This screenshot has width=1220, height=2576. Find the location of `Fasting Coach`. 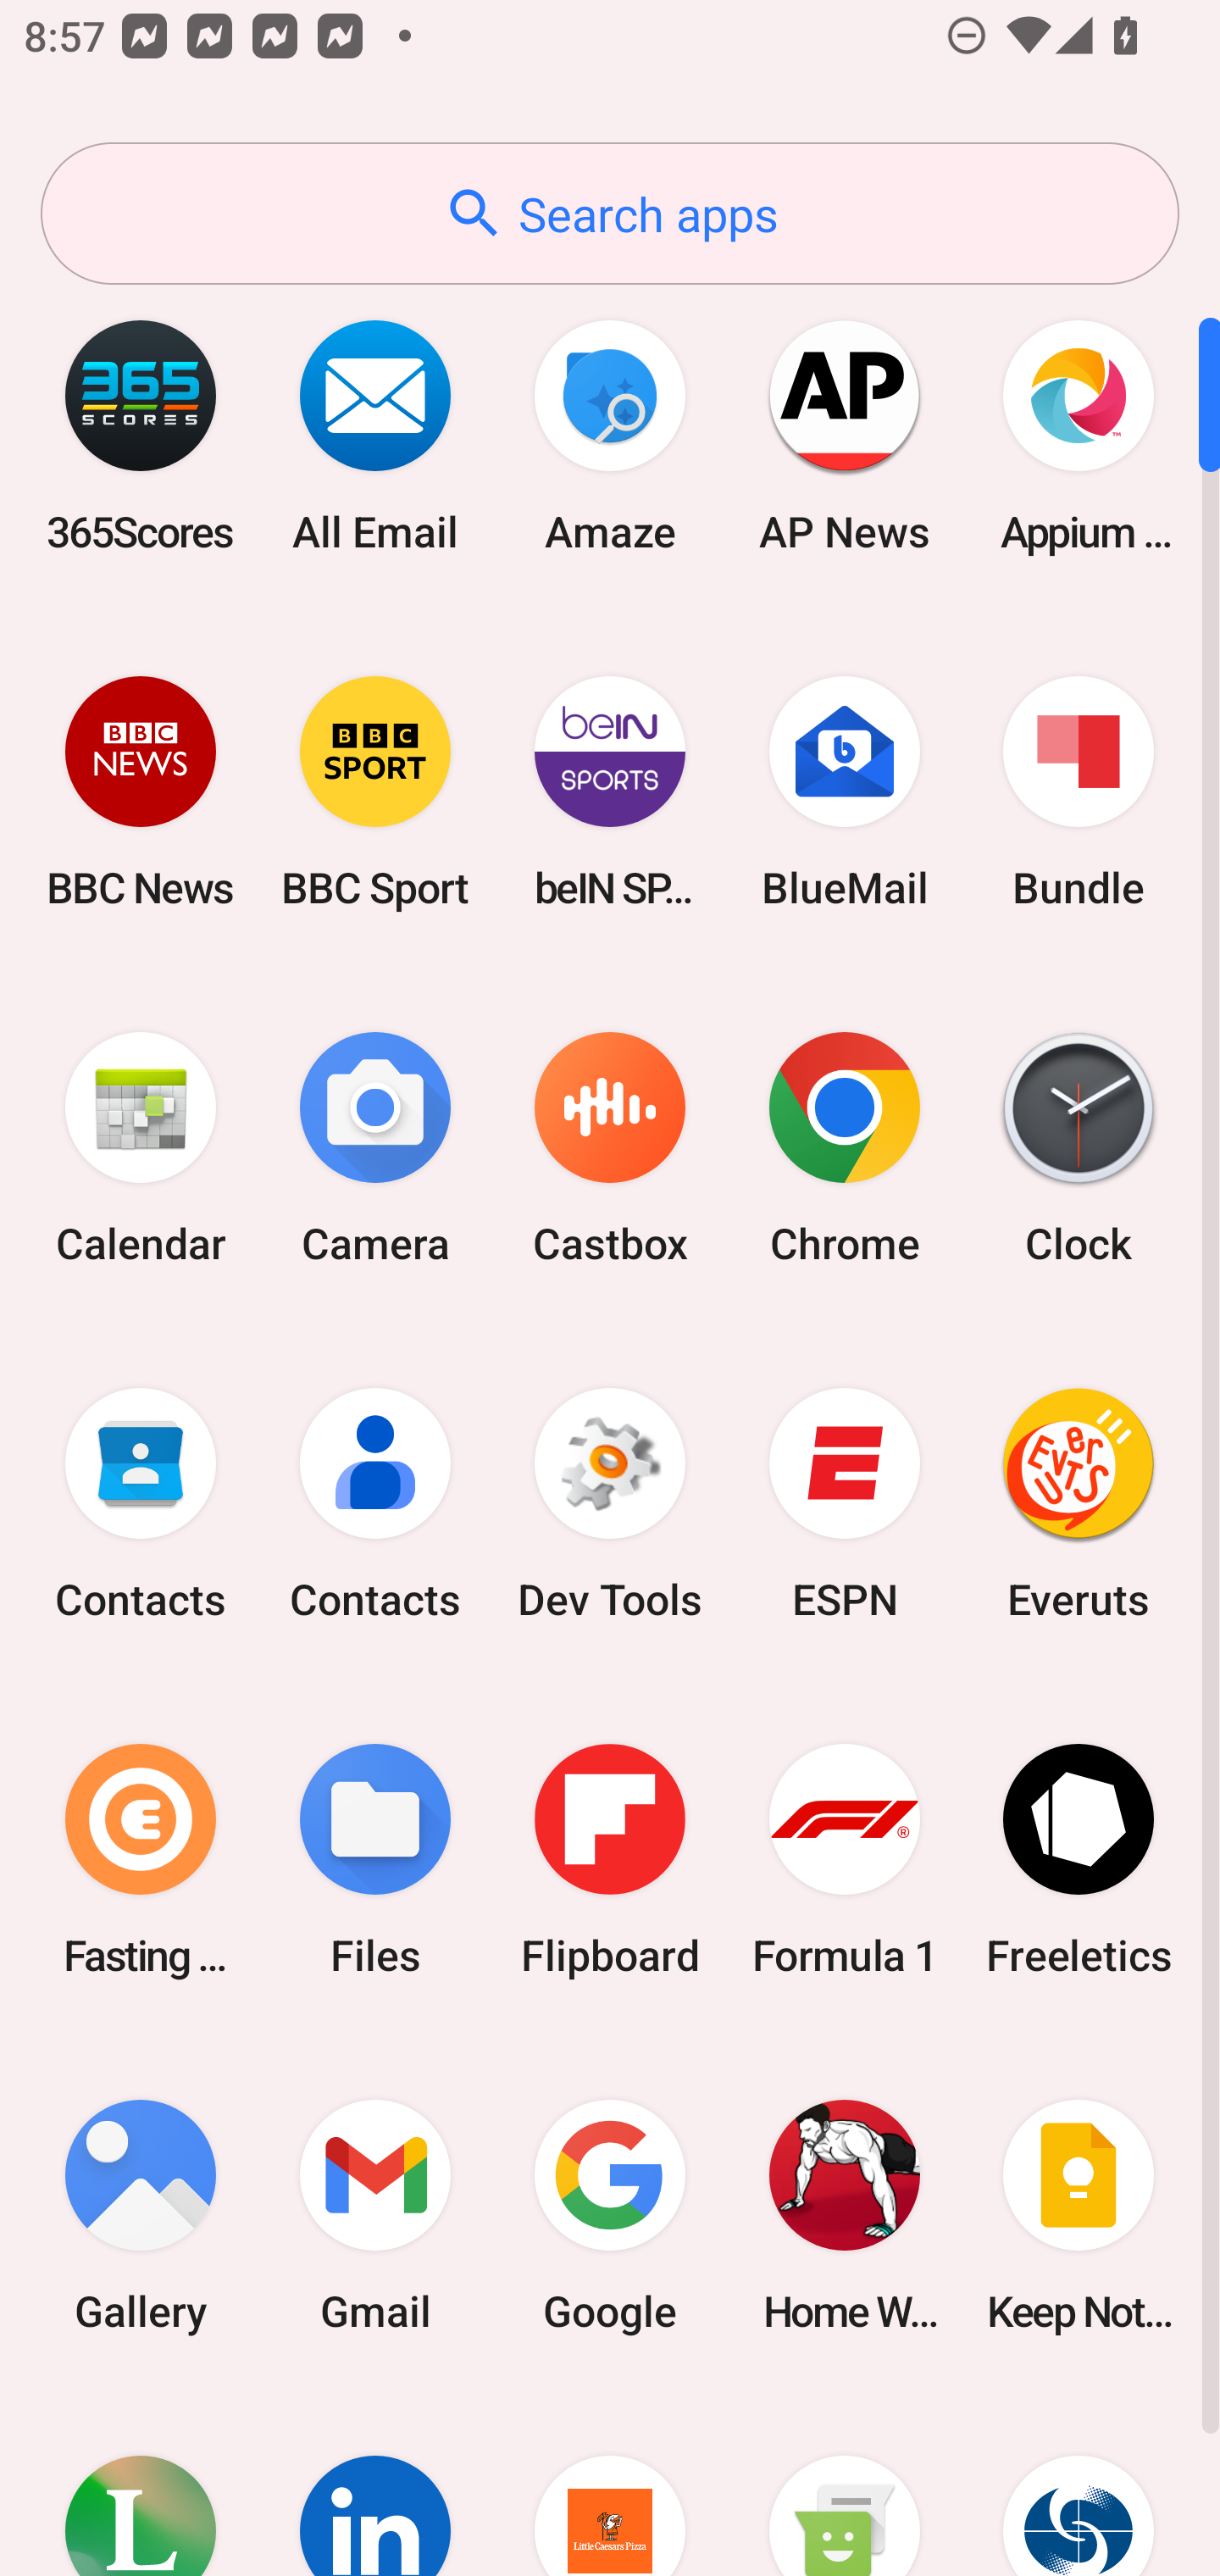

Fasting Coach is located at coordinates (141, 1859).